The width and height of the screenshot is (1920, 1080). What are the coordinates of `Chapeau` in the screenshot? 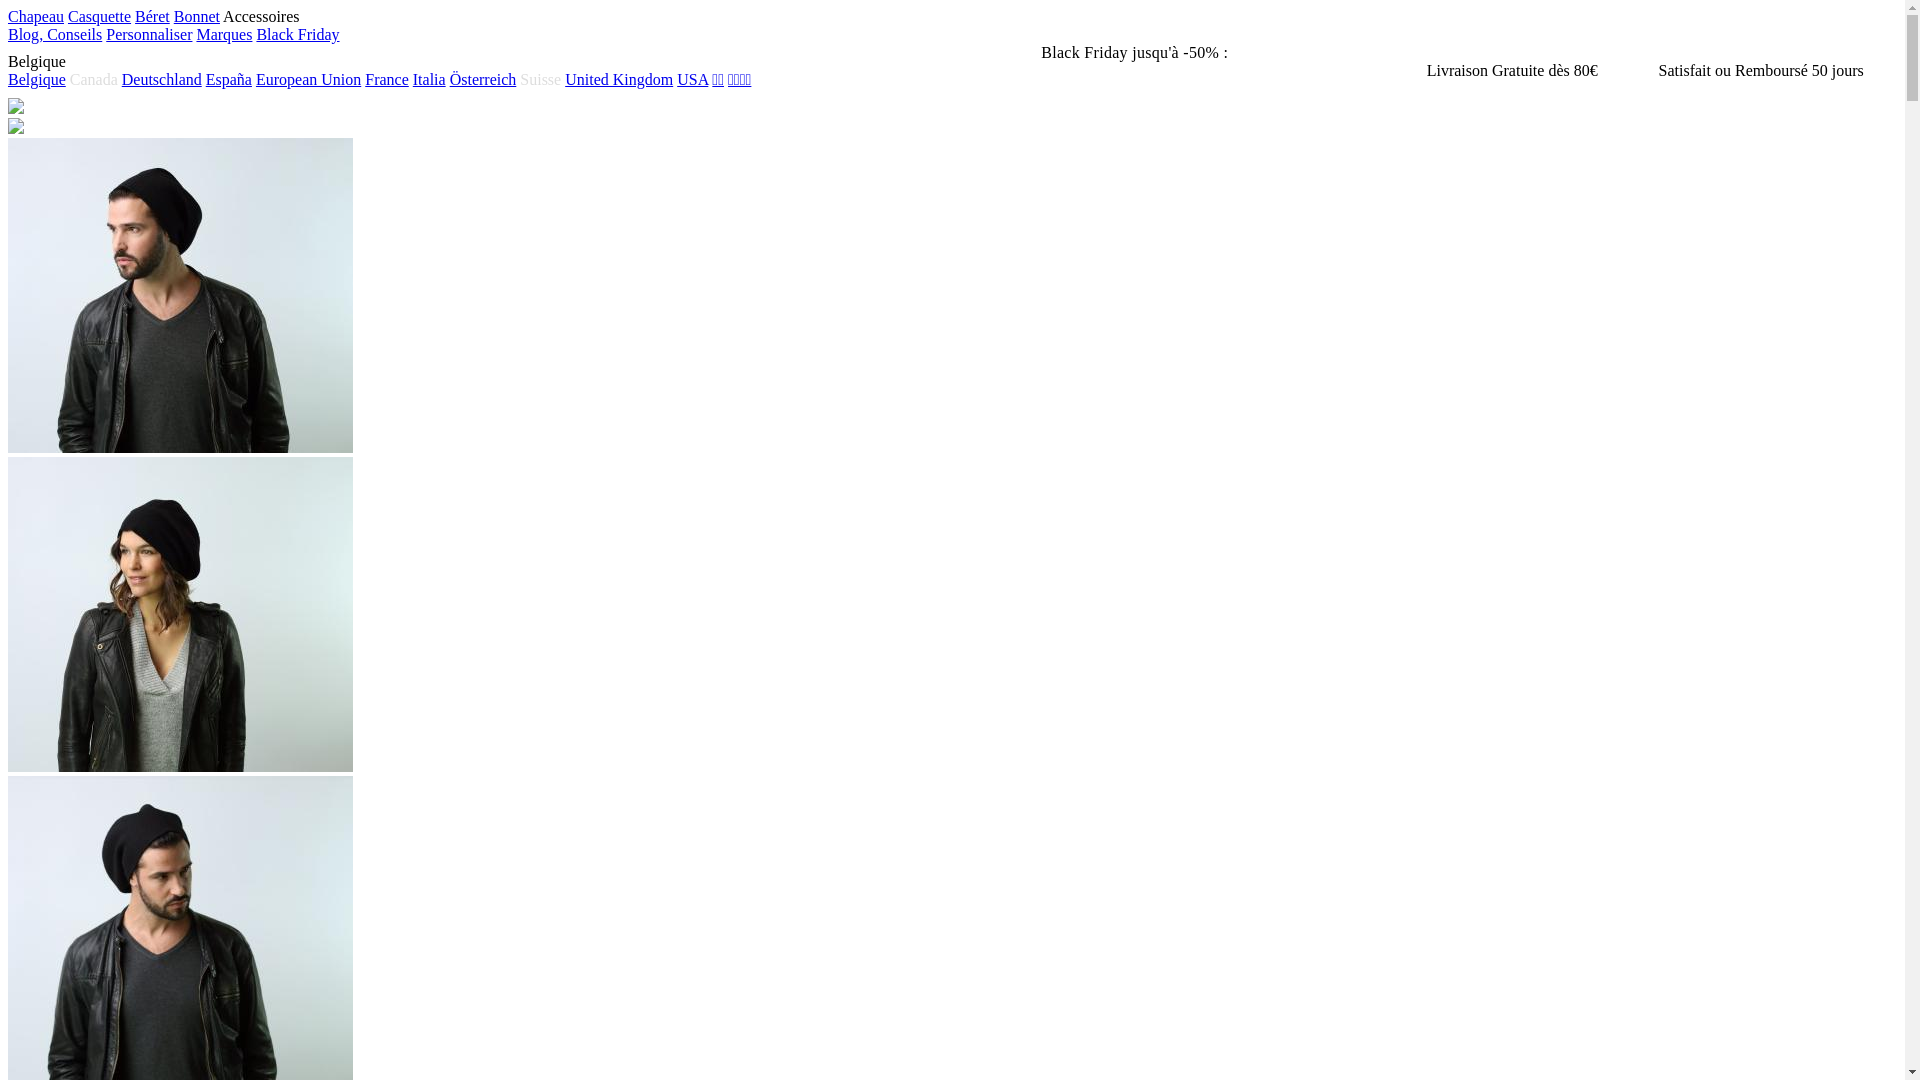 It's located at (36, 16).